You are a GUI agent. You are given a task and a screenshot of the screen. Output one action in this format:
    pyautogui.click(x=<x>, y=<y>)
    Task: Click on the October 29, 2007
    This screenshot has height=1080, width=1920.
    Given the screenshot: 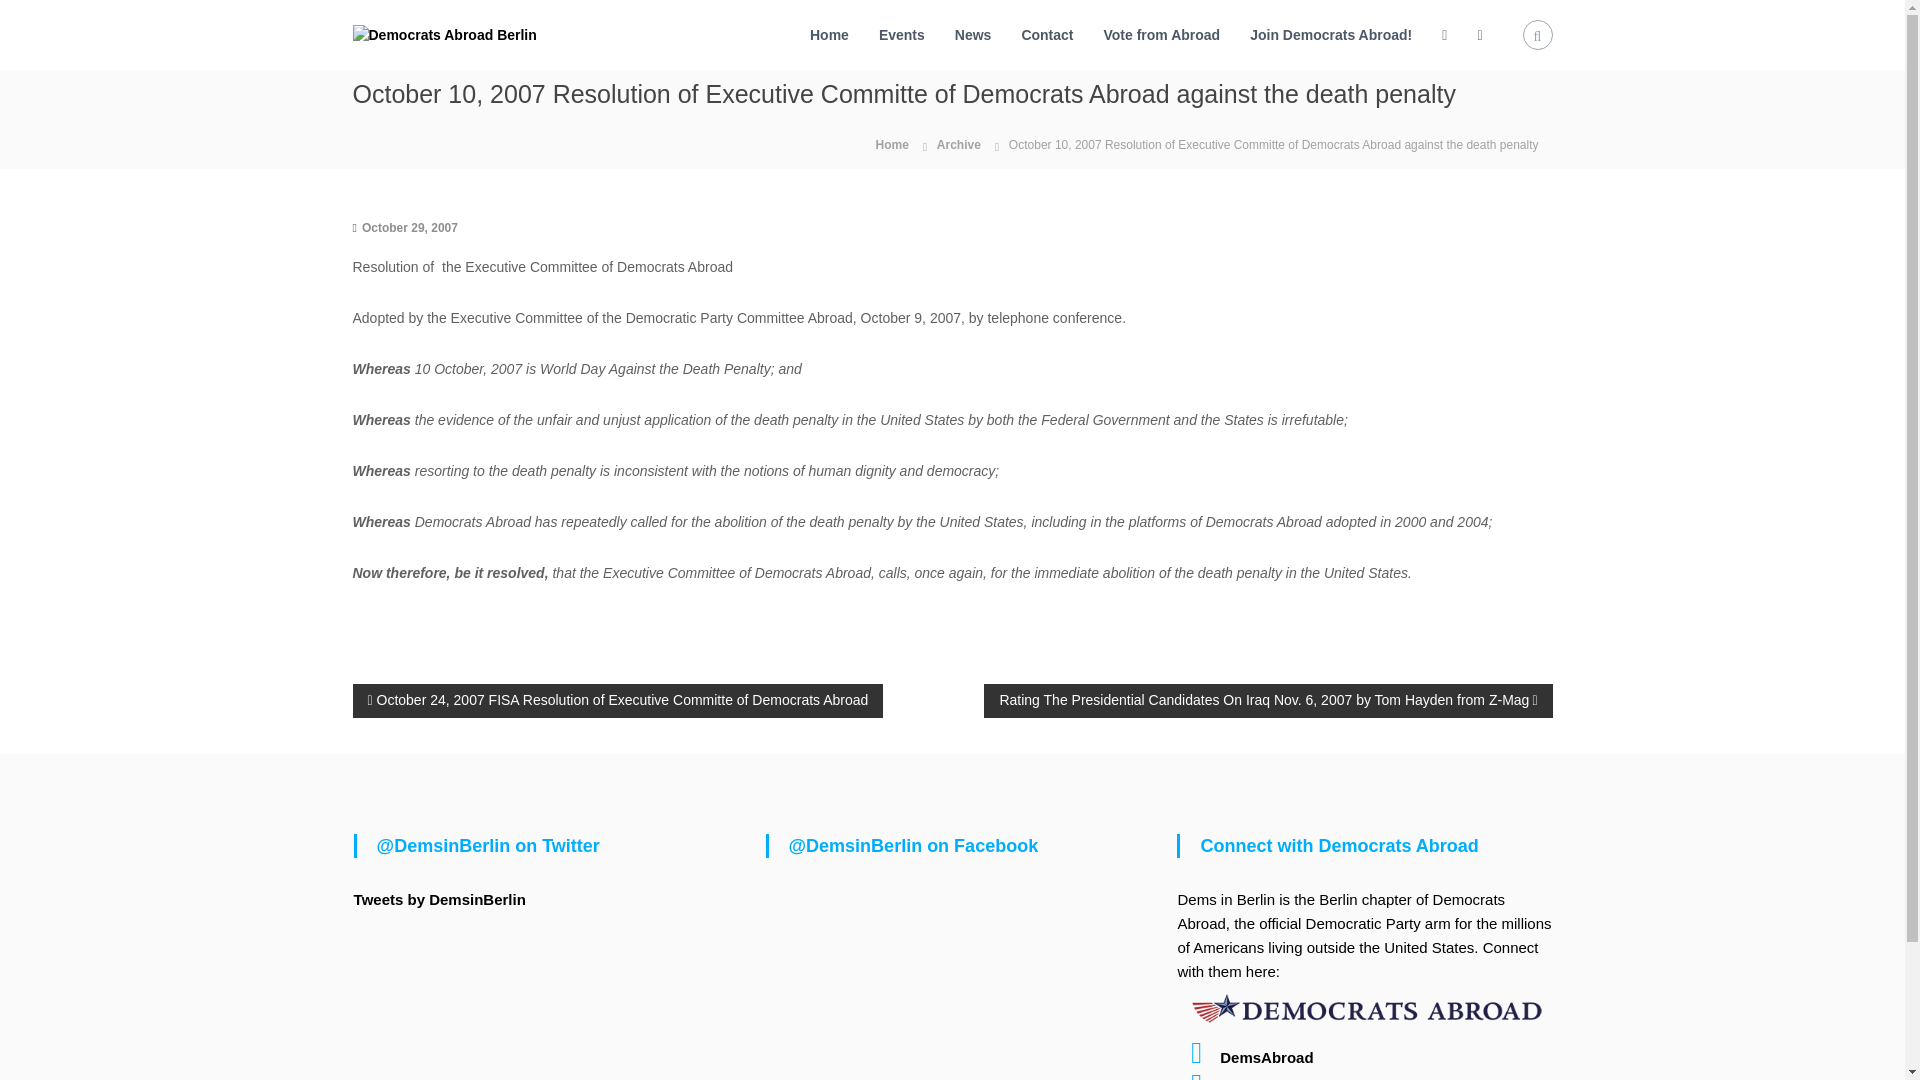 What is the action you would take?
    pyautogui.click(x=410, y=227)
    